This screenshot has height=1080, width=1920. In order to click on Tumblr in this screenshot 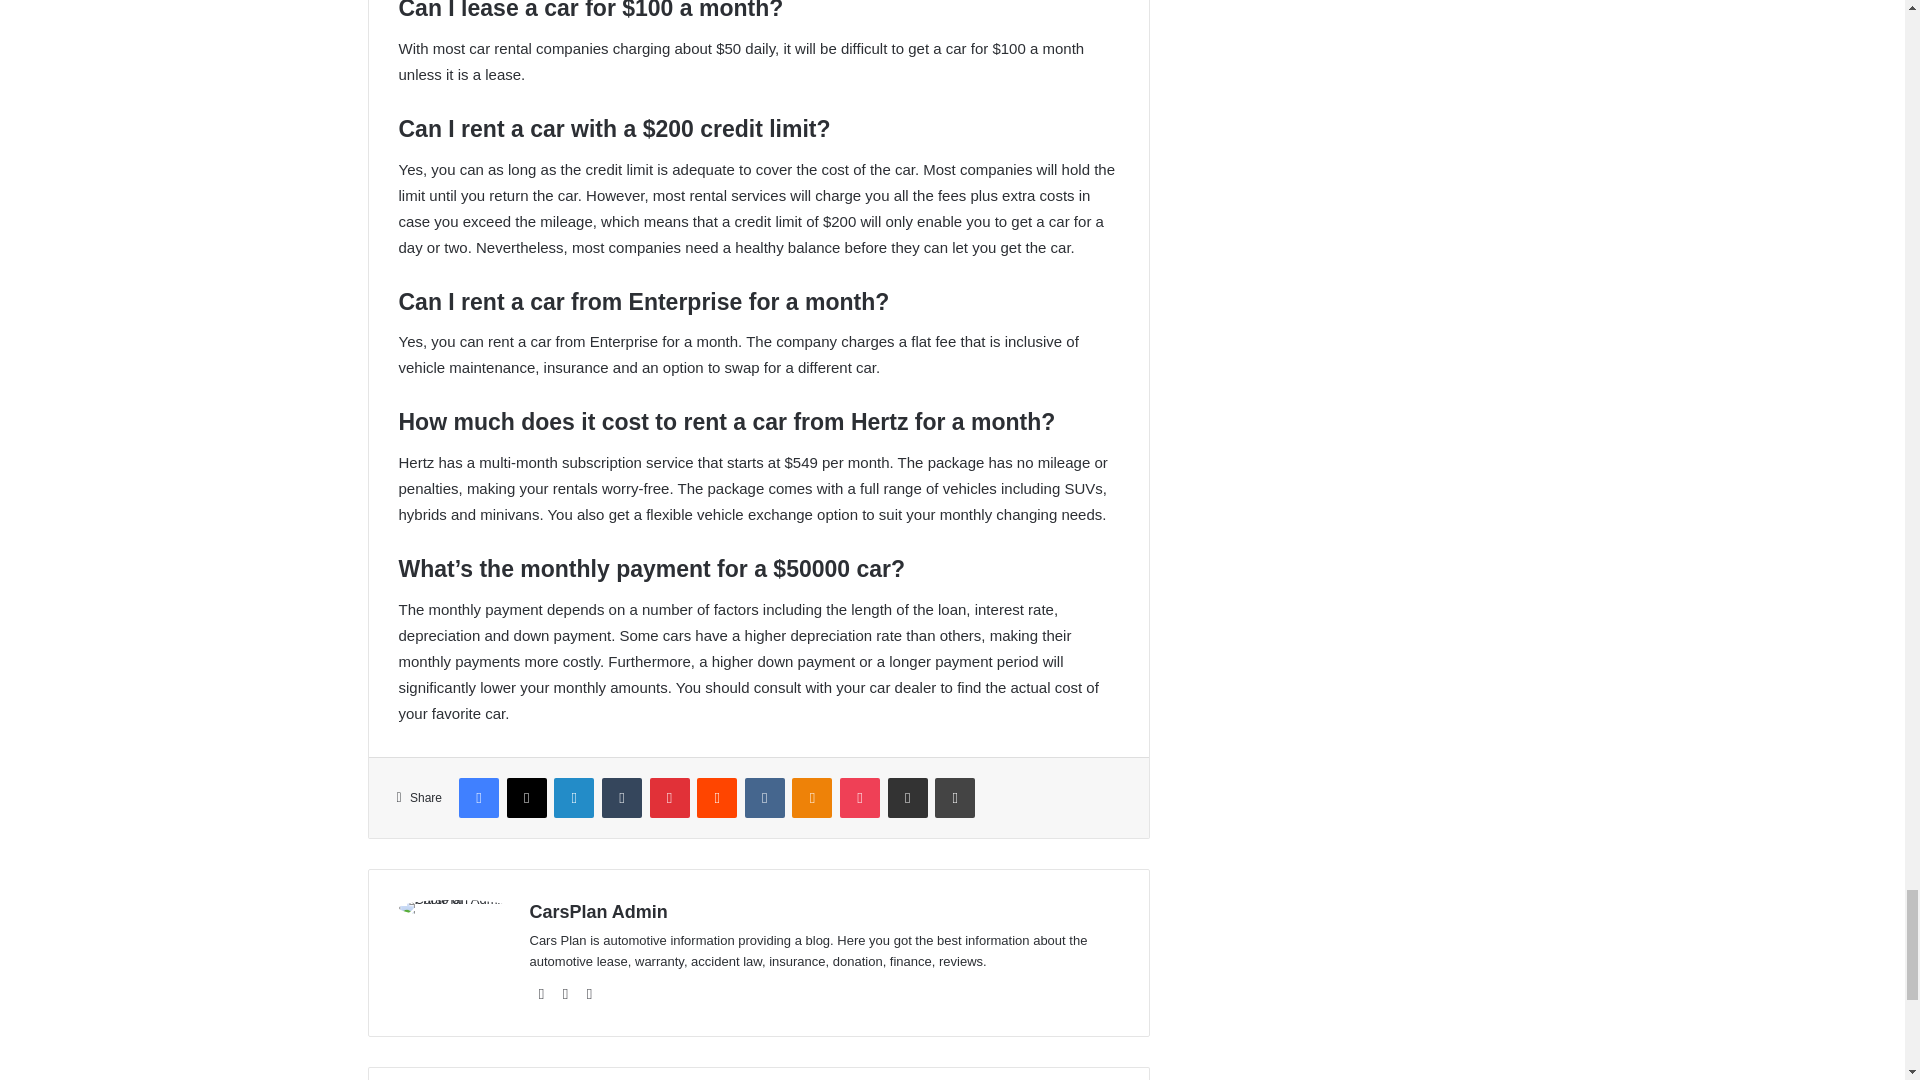, I will do `click(622, 797)`.